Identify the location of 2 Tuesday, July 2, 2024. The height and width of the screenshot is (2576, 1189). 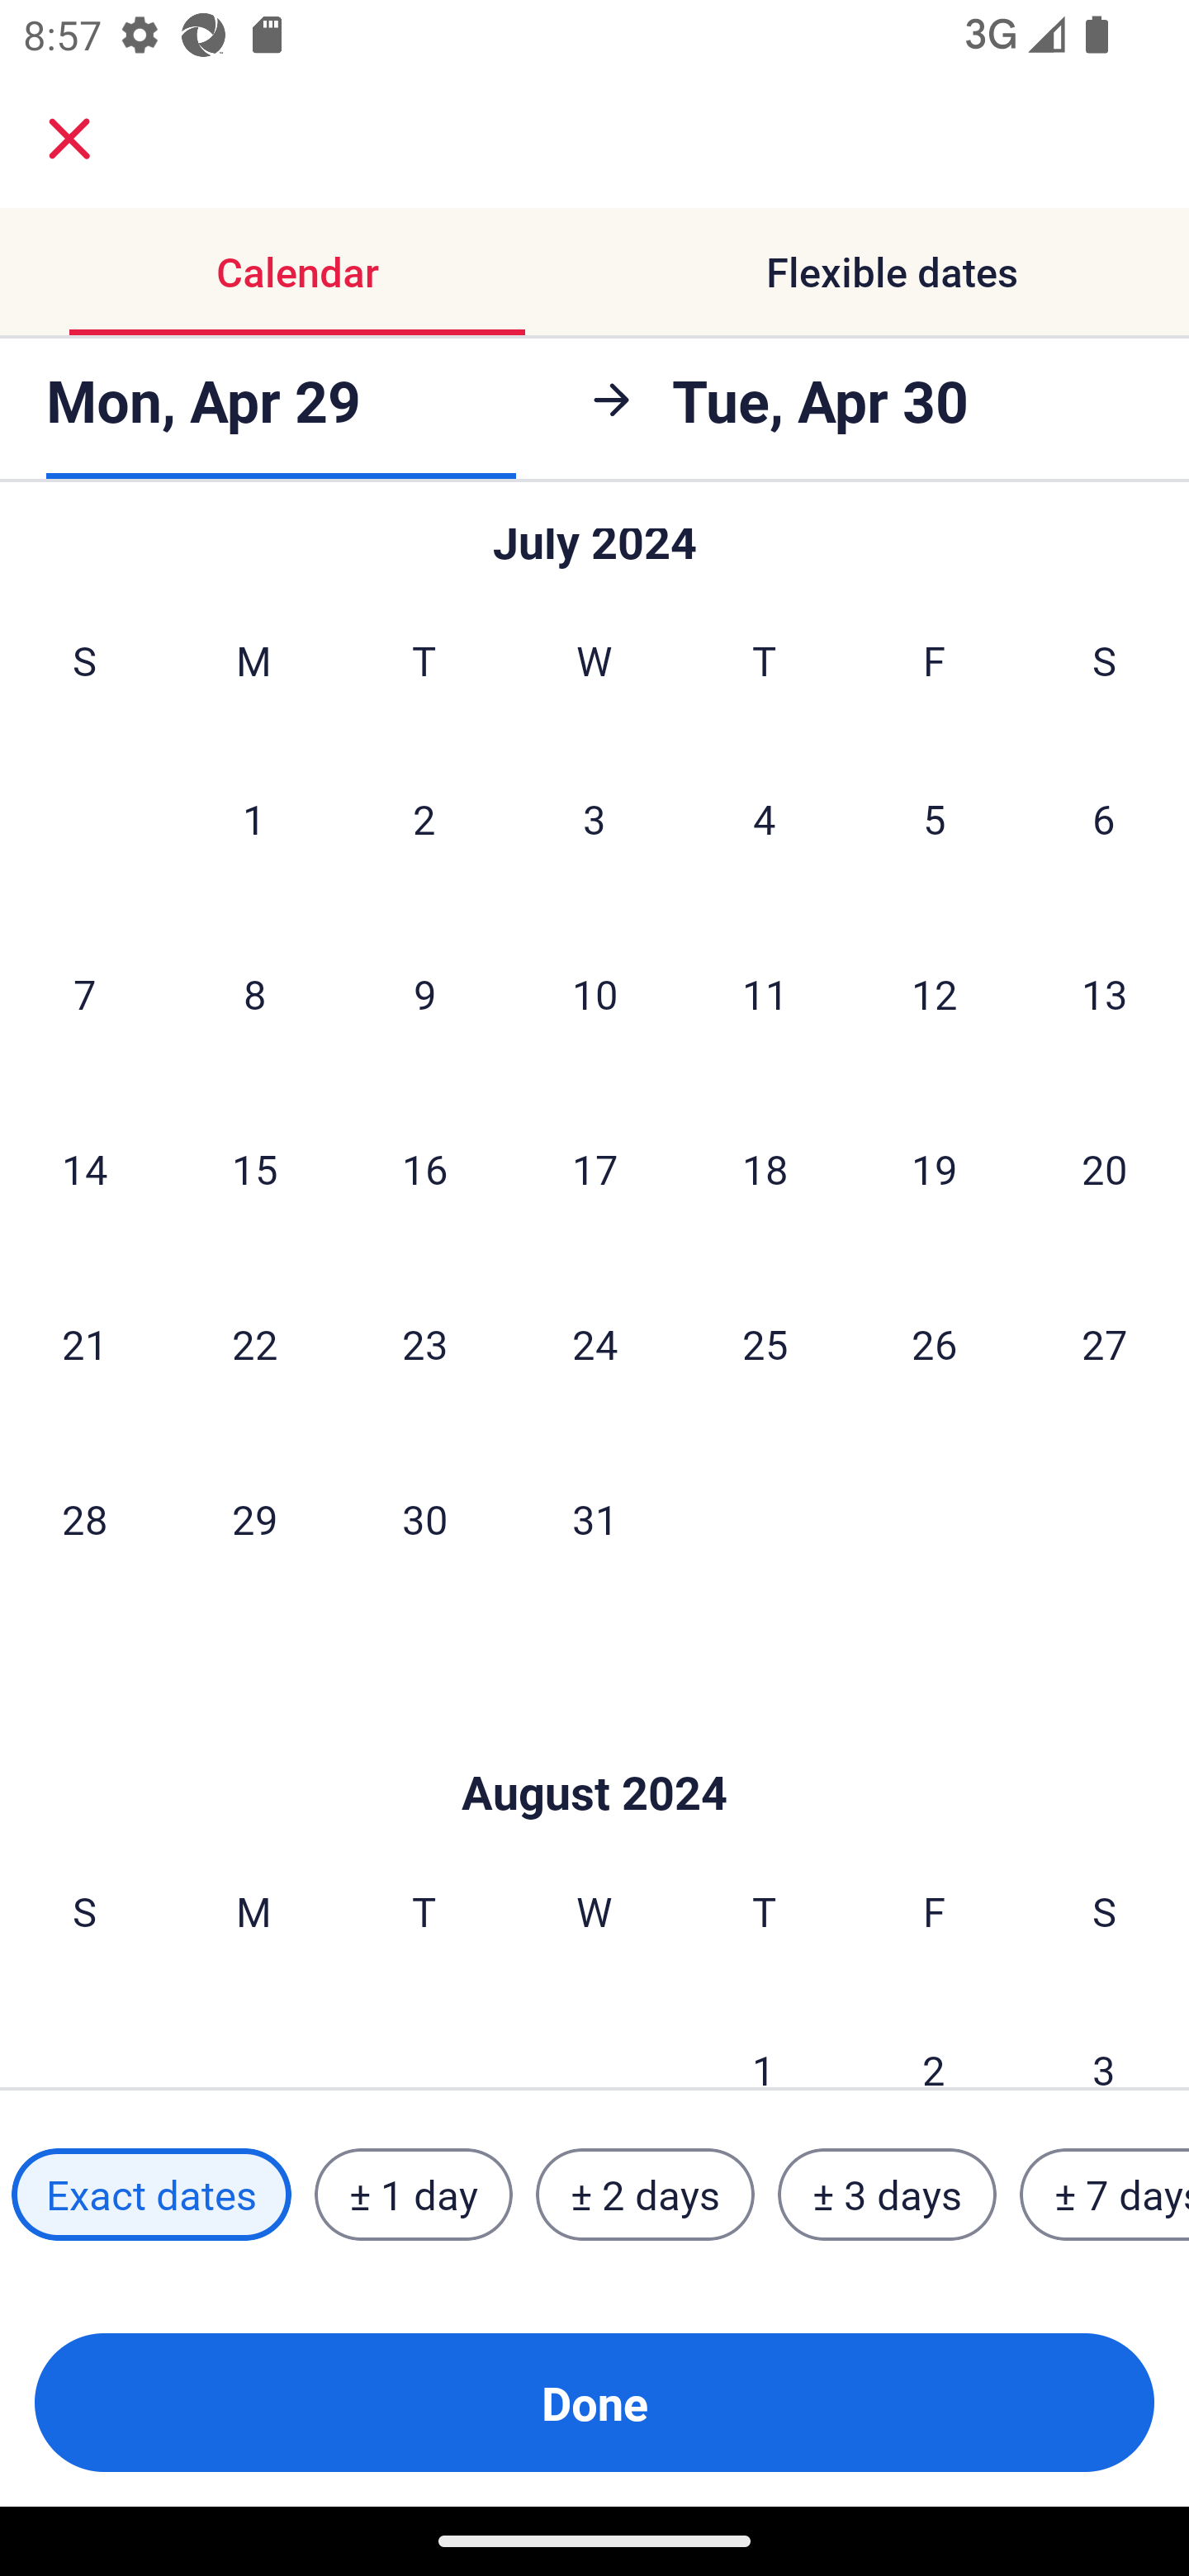
(424, 819).